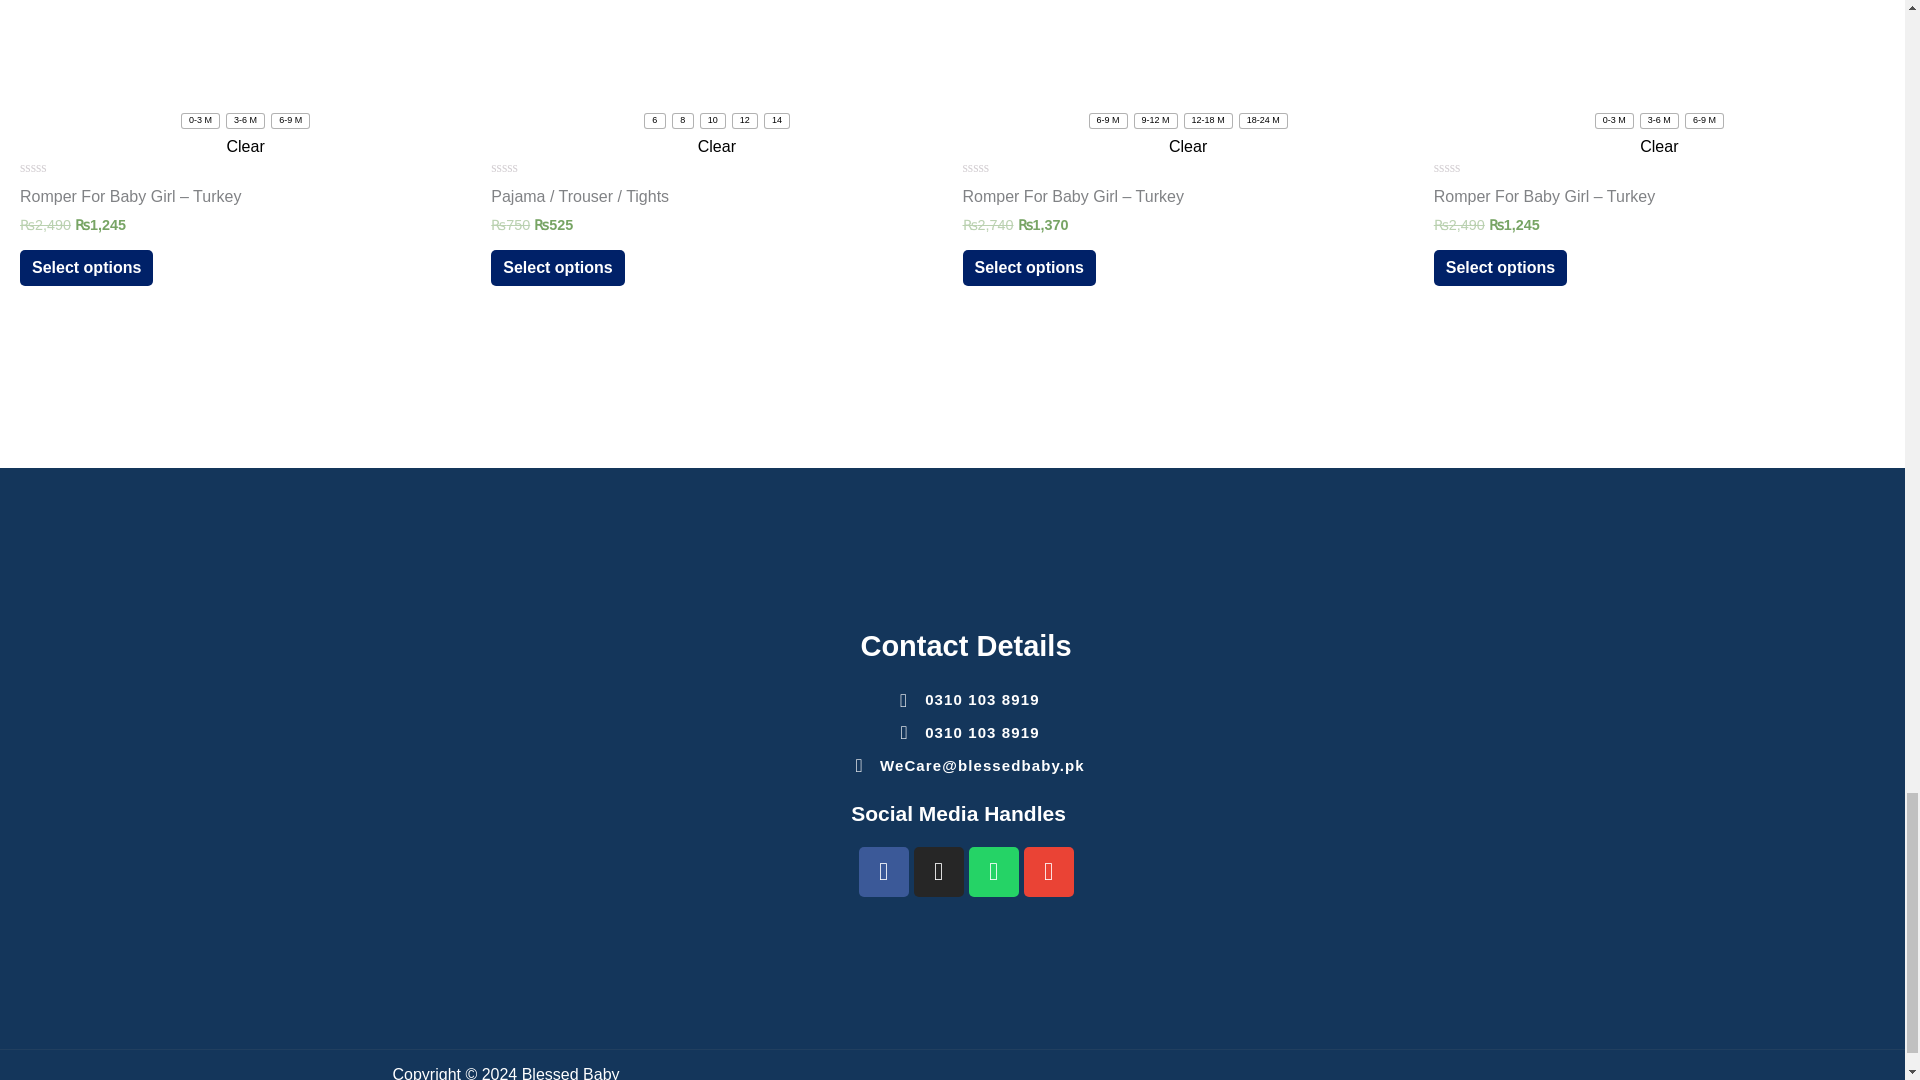 This screenshot has height=1080, width=1920. Describe the element at coordinates (712, 121) in the screenshot. I see `10` at that location.